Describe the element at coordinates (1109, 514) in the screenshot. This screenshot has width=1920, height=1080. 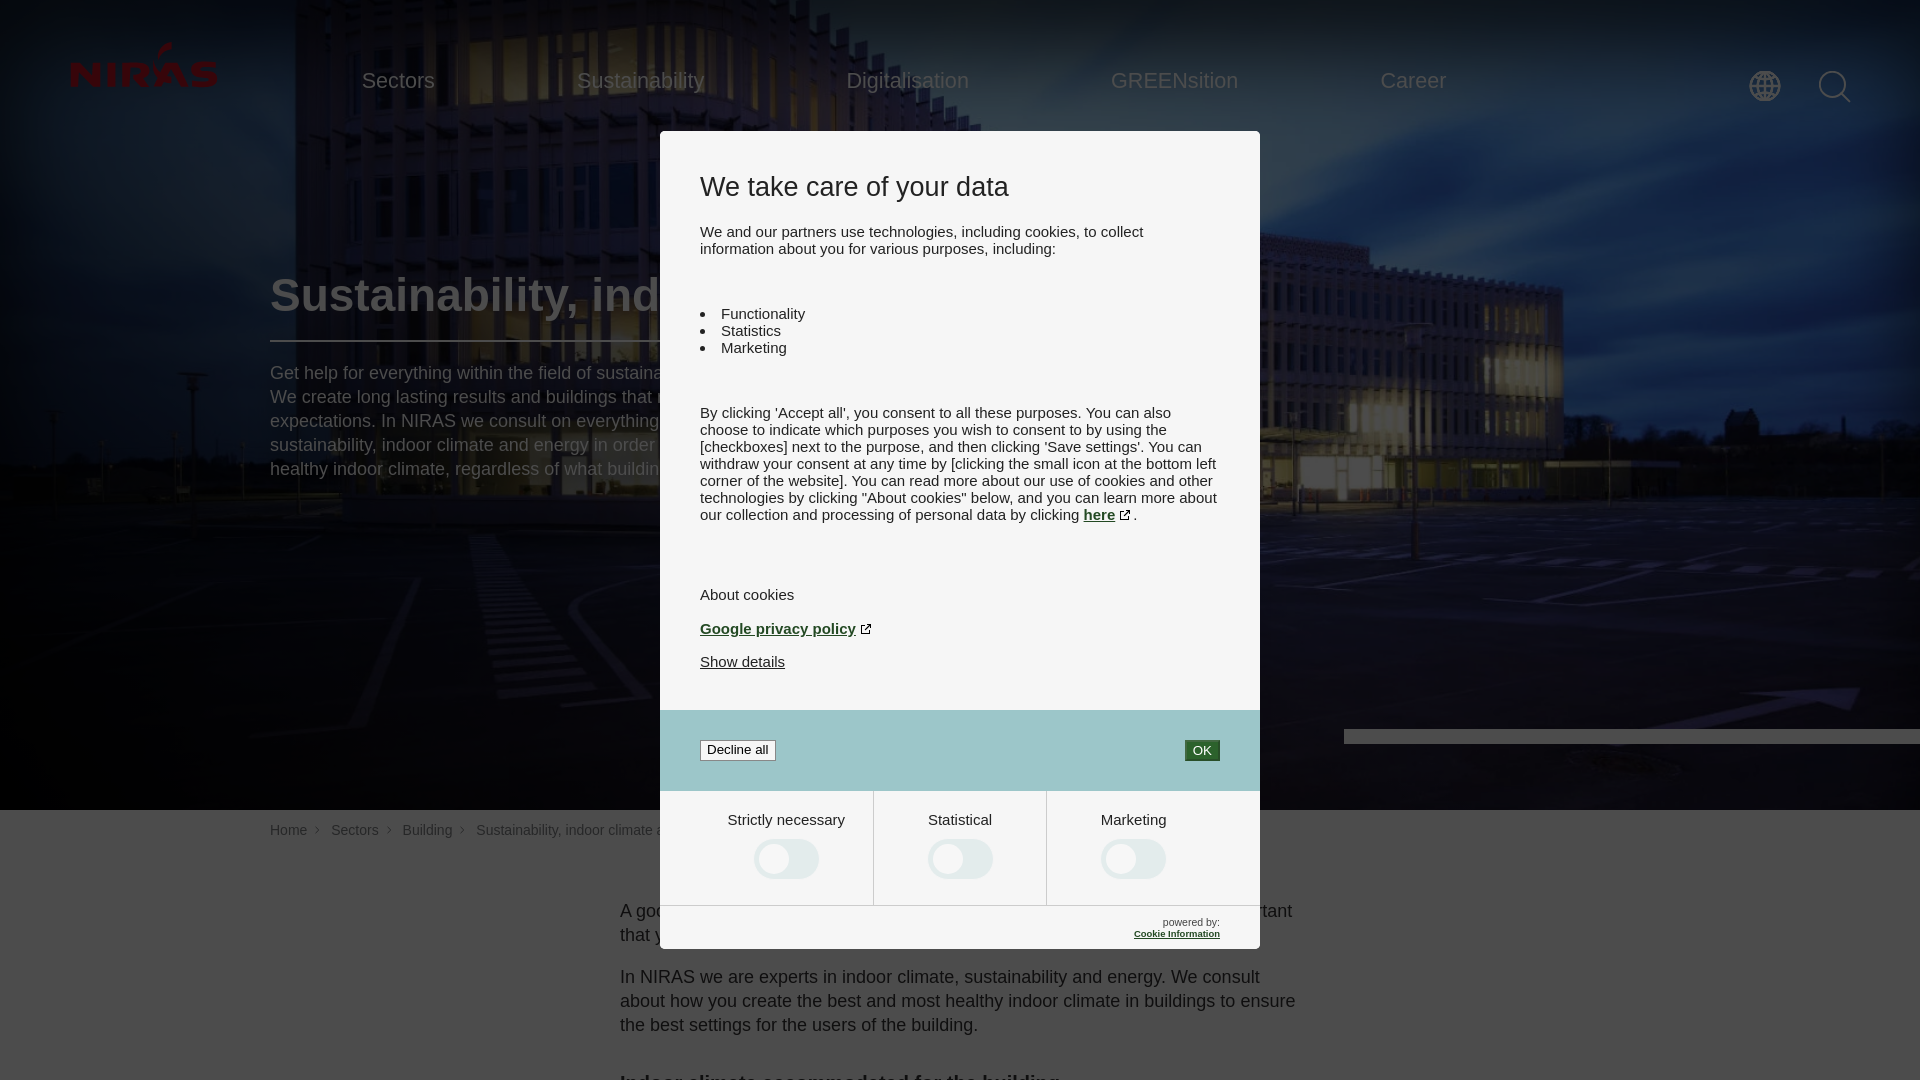
I see `here` at that location.